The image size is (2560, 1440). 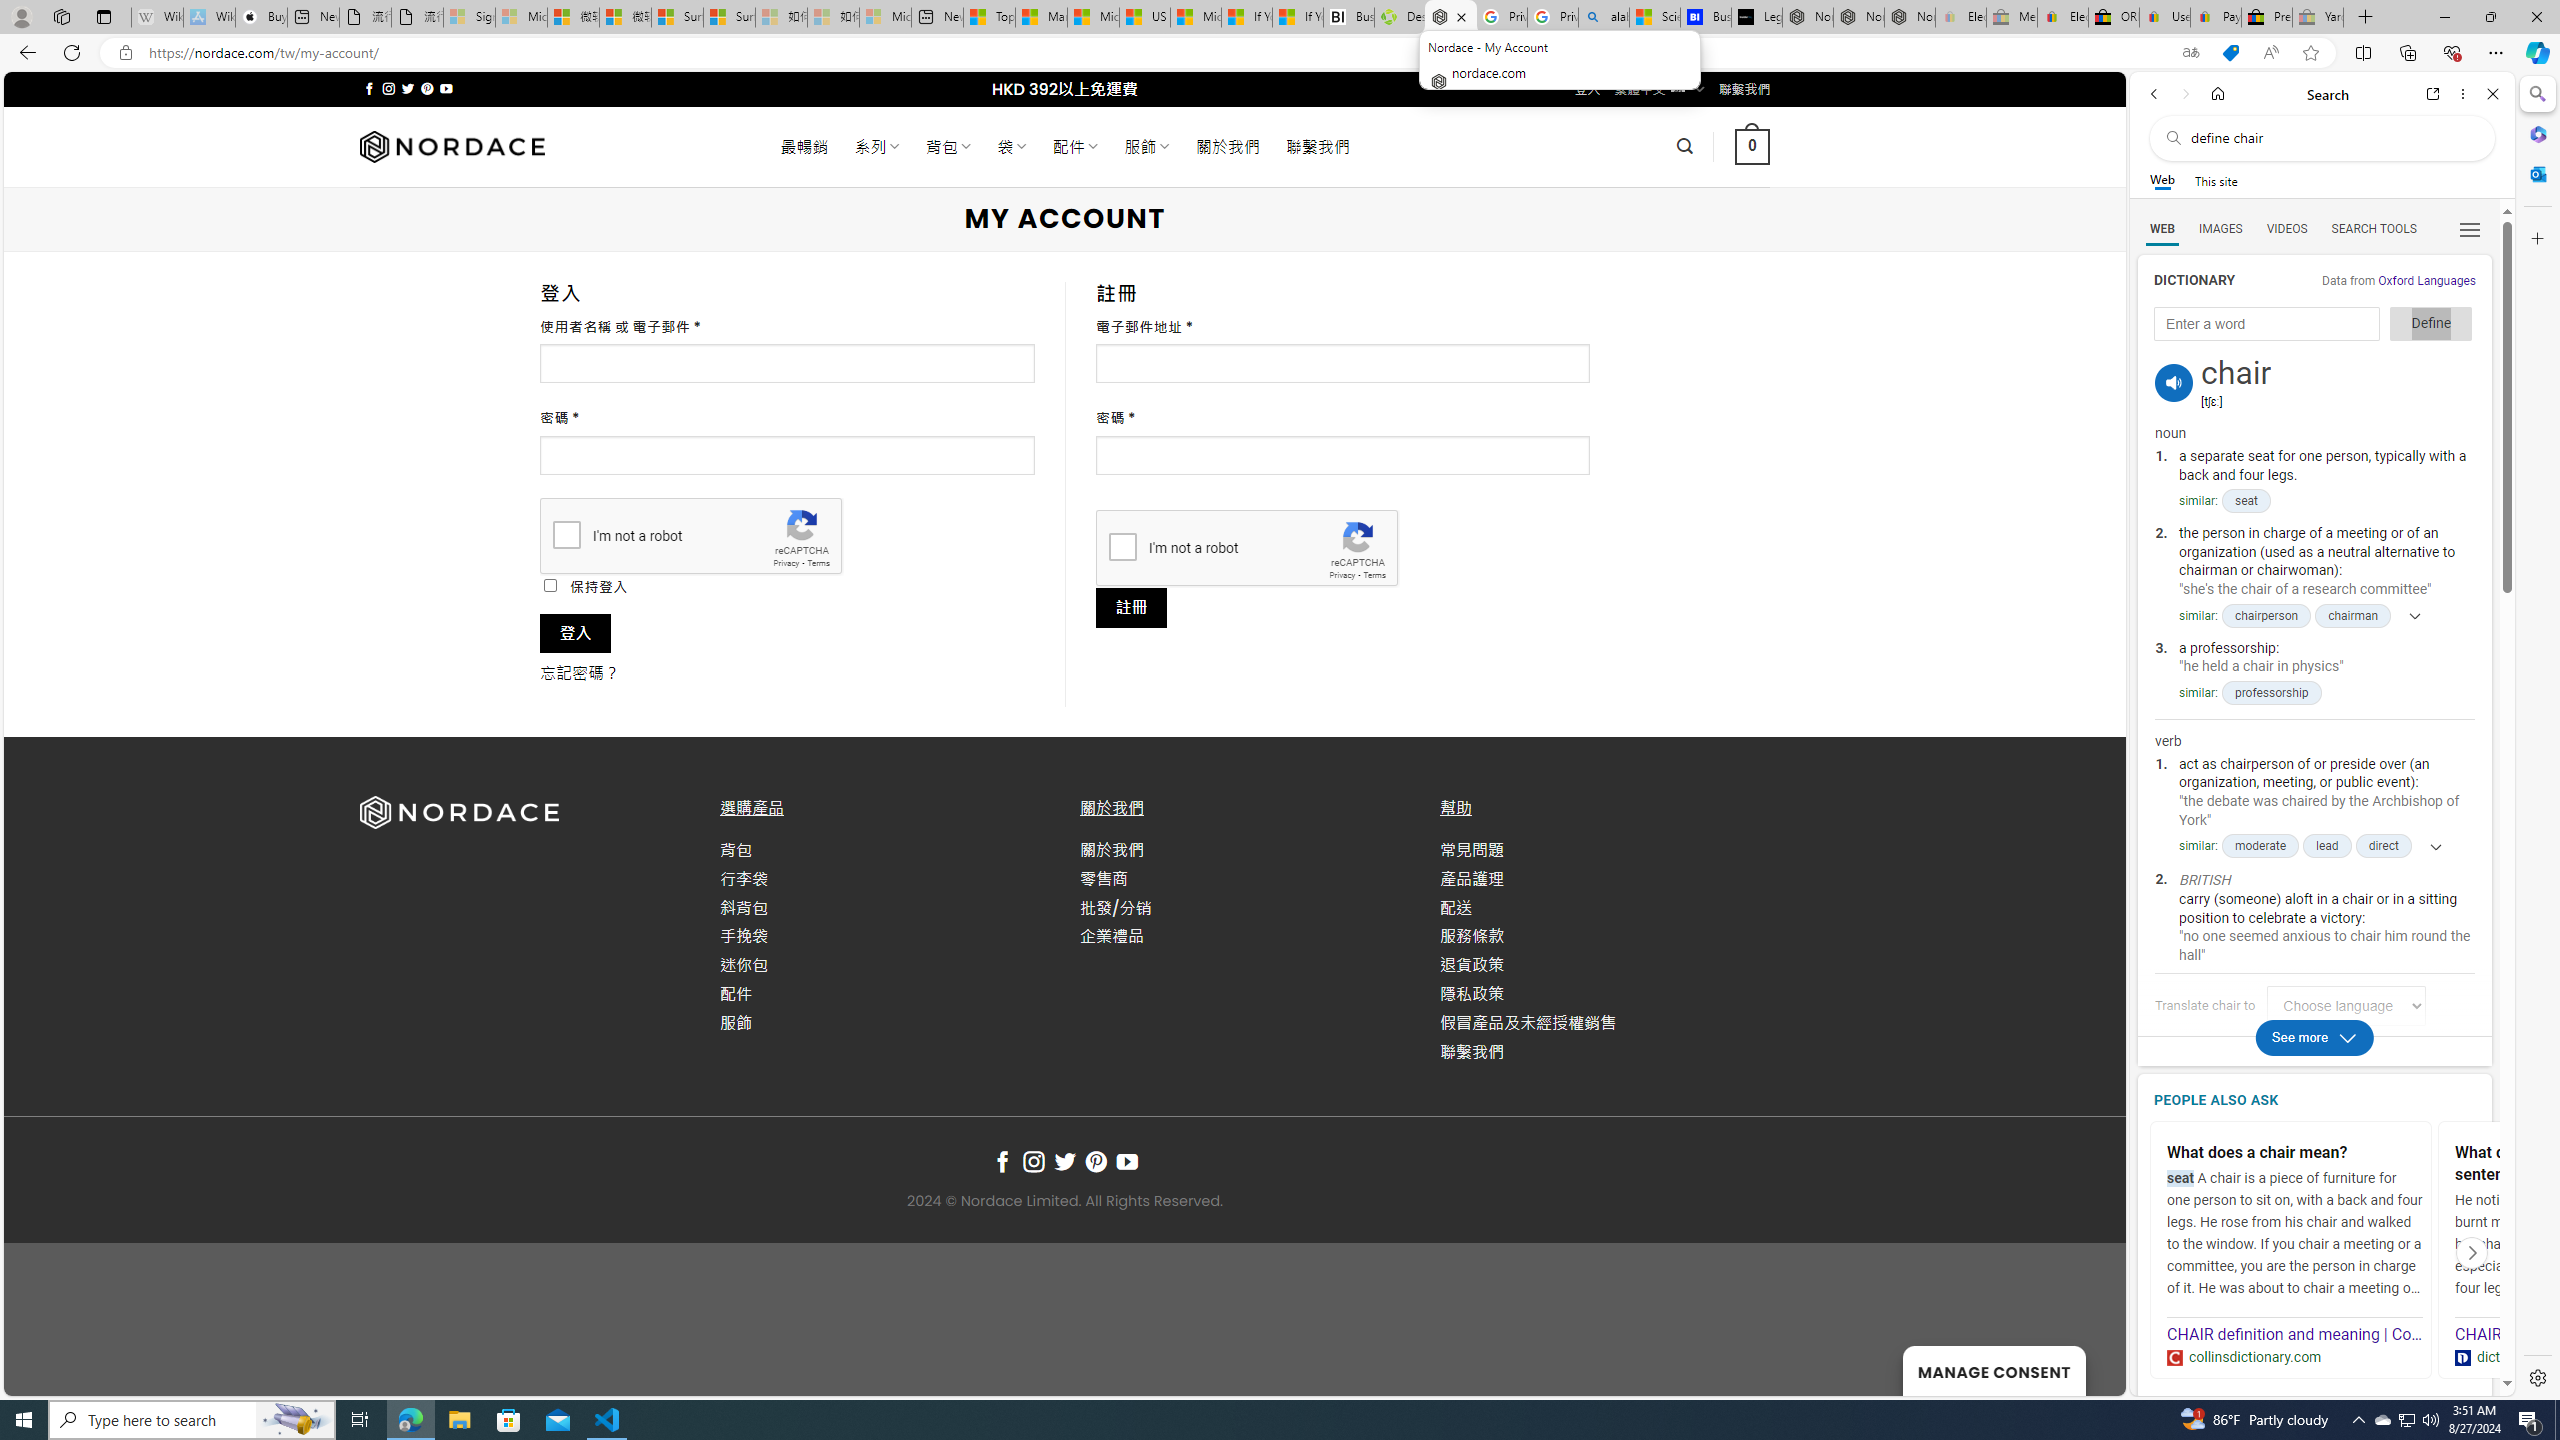 What do you see at coordinates (2266, 324) in the screenshot?
I see `Enter a word` at bounding box center [2266, 324].